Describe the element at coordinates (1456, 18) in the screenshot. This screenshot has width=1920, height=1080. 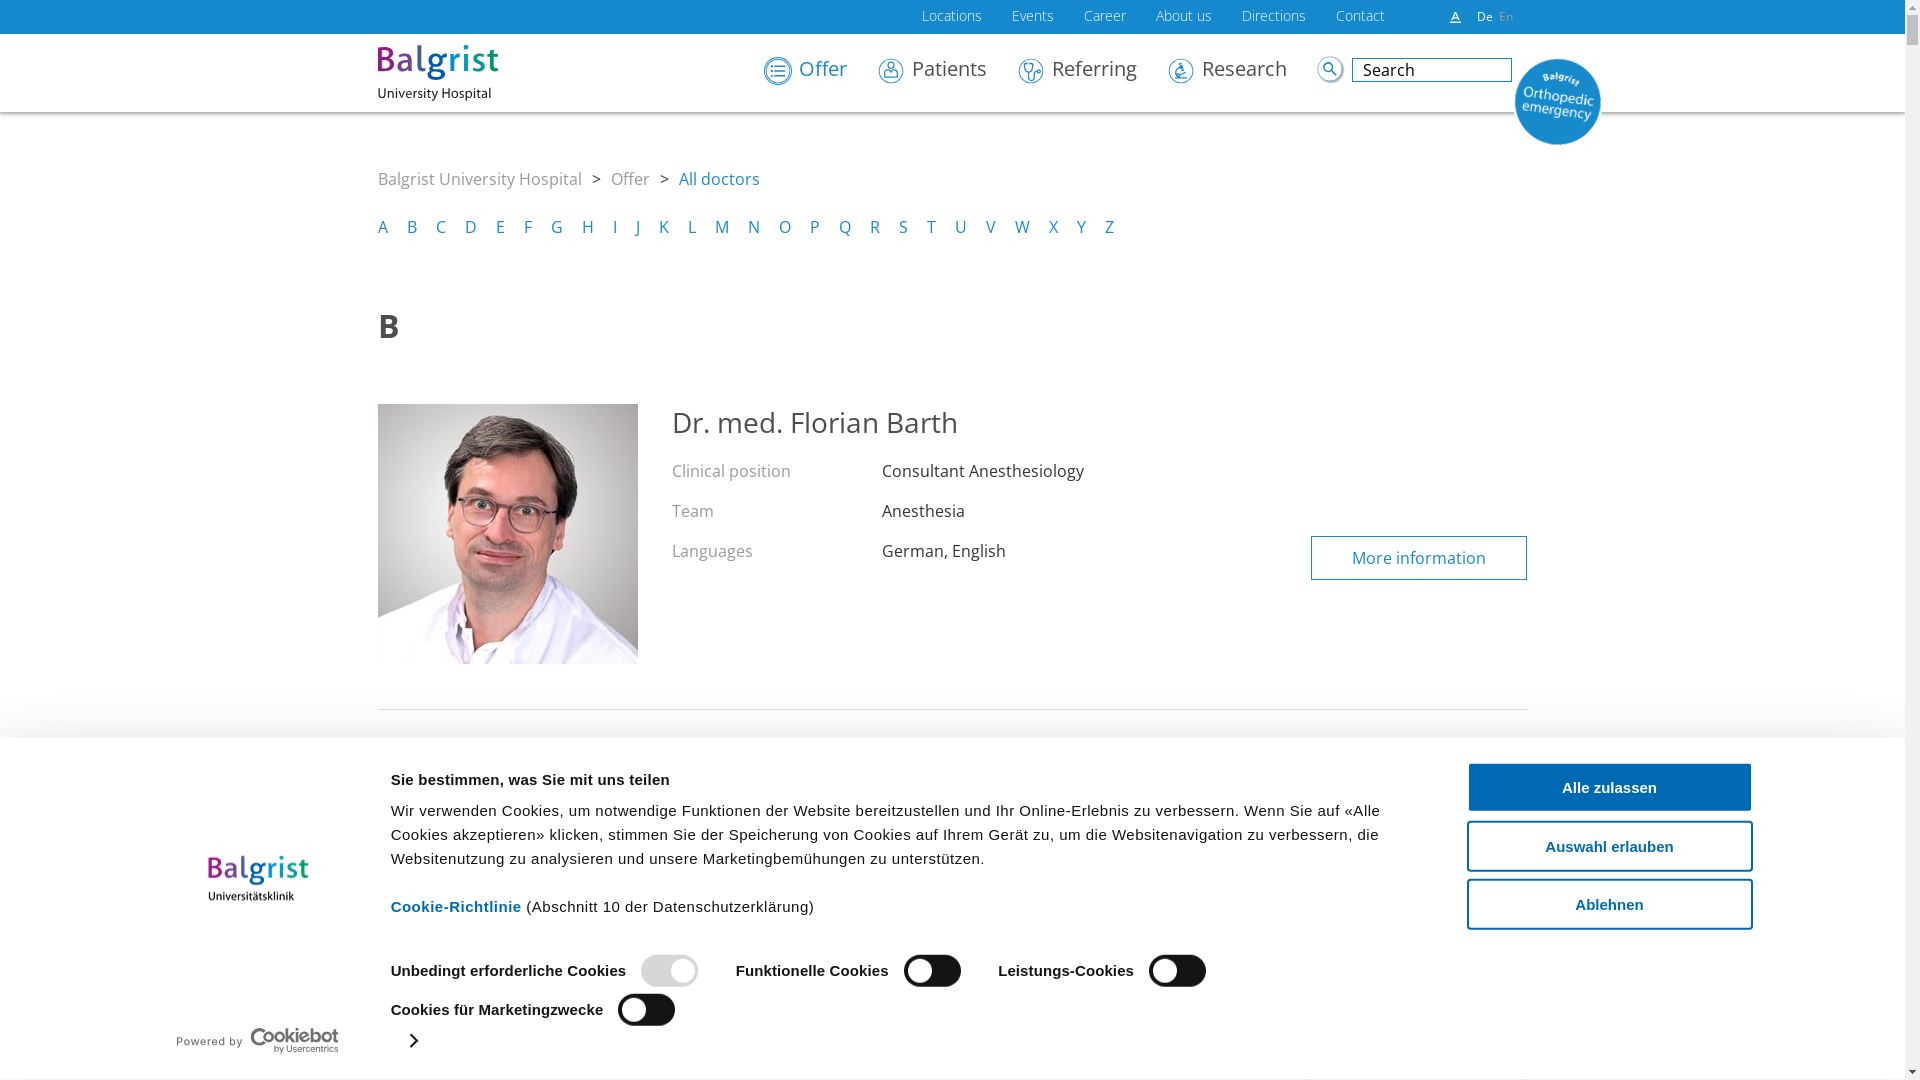
I see ` ` at that location.